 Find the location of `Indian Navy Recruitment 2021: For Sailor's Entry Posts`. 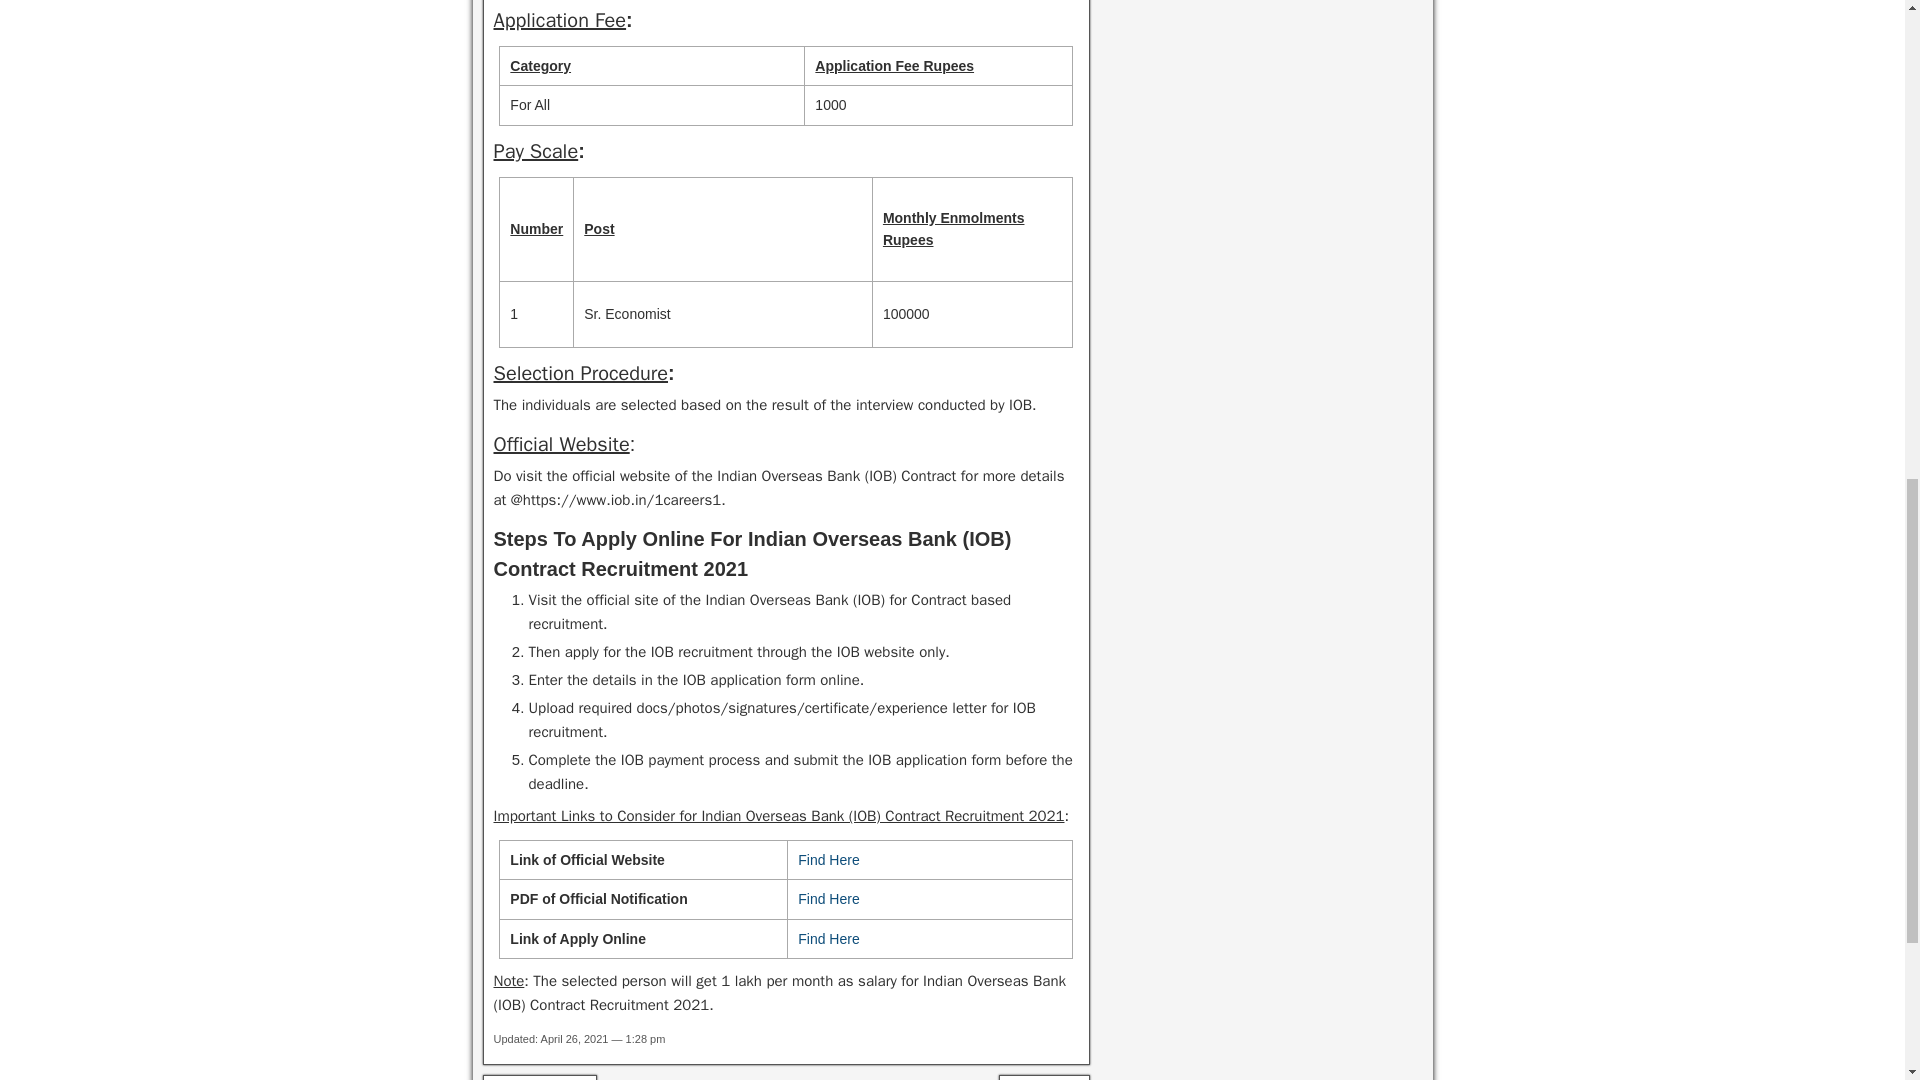

Indian Navy Recruitment 2021: For Sailor's Entry Posts is located at coordinates (1044, 1077).